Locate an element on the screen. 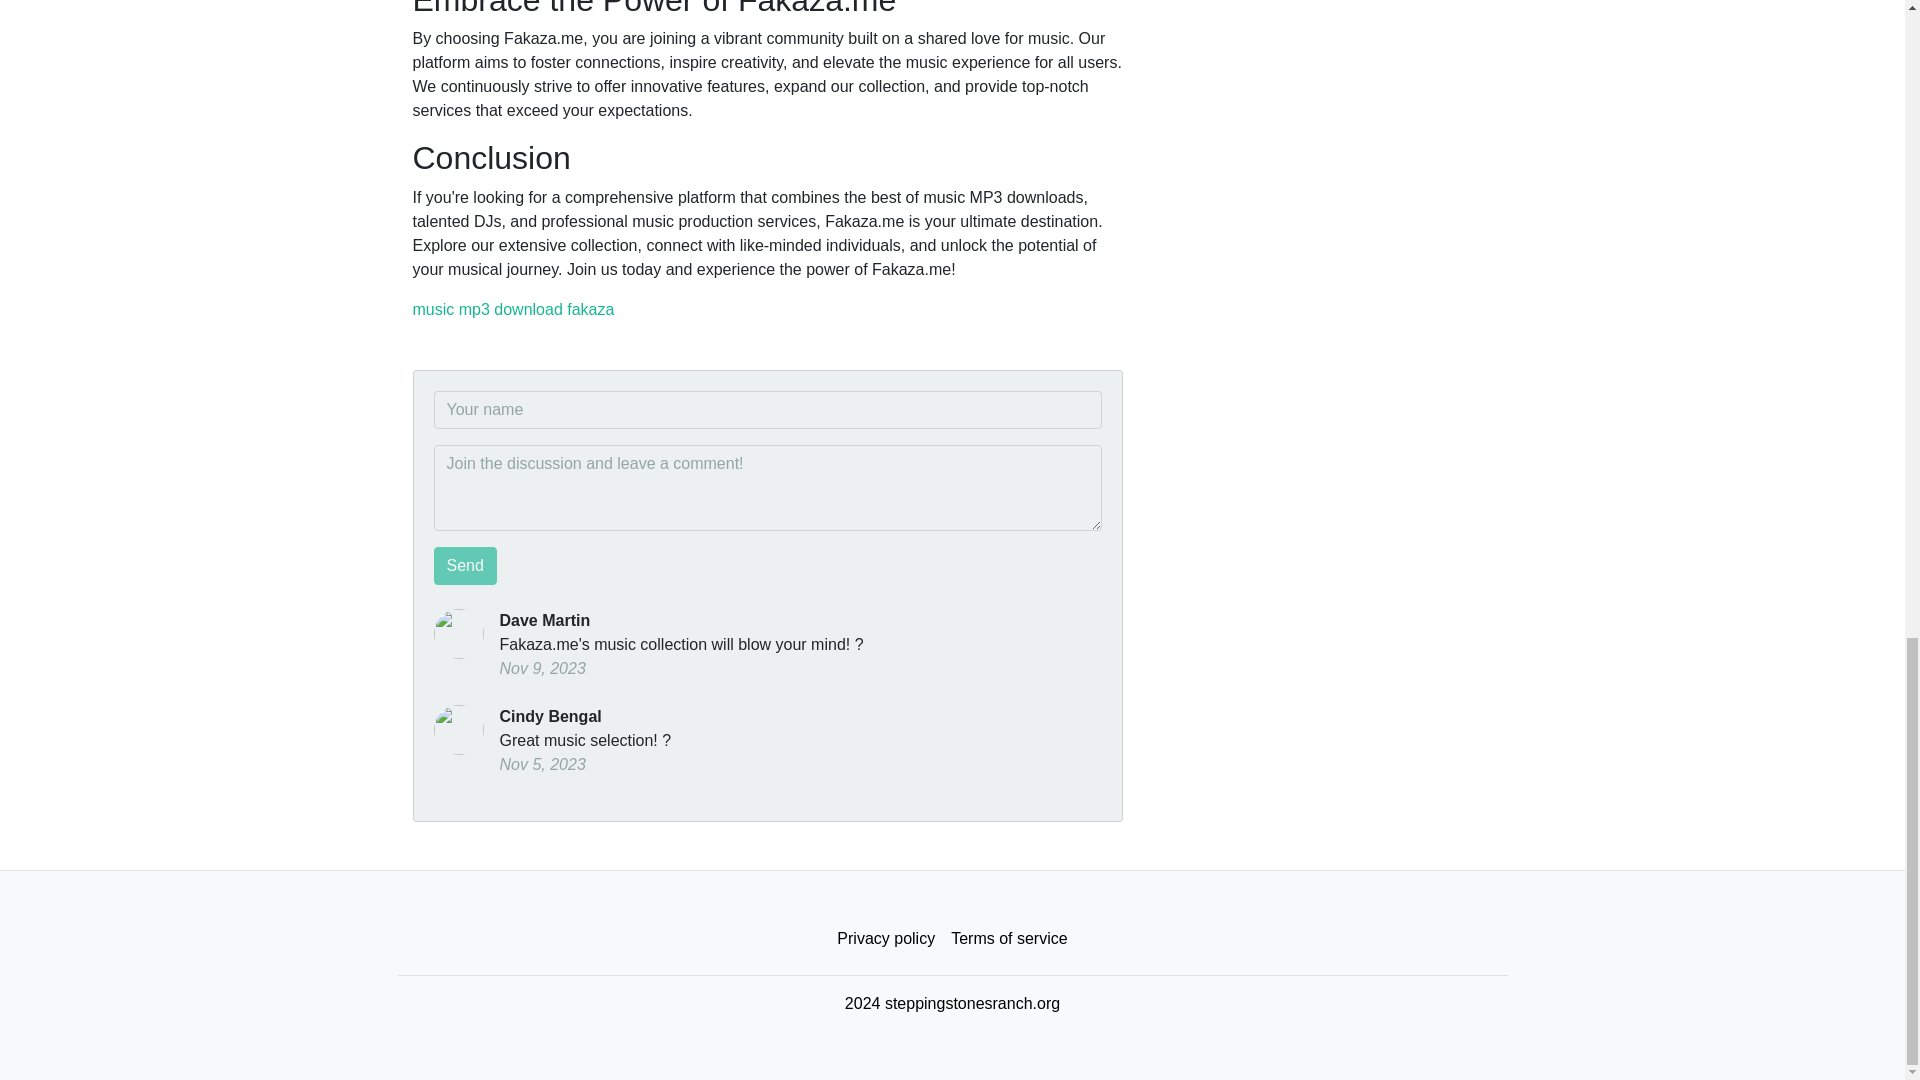 This screenshot has height=1080, width=1920. Send is located at coordinates (465, 566).